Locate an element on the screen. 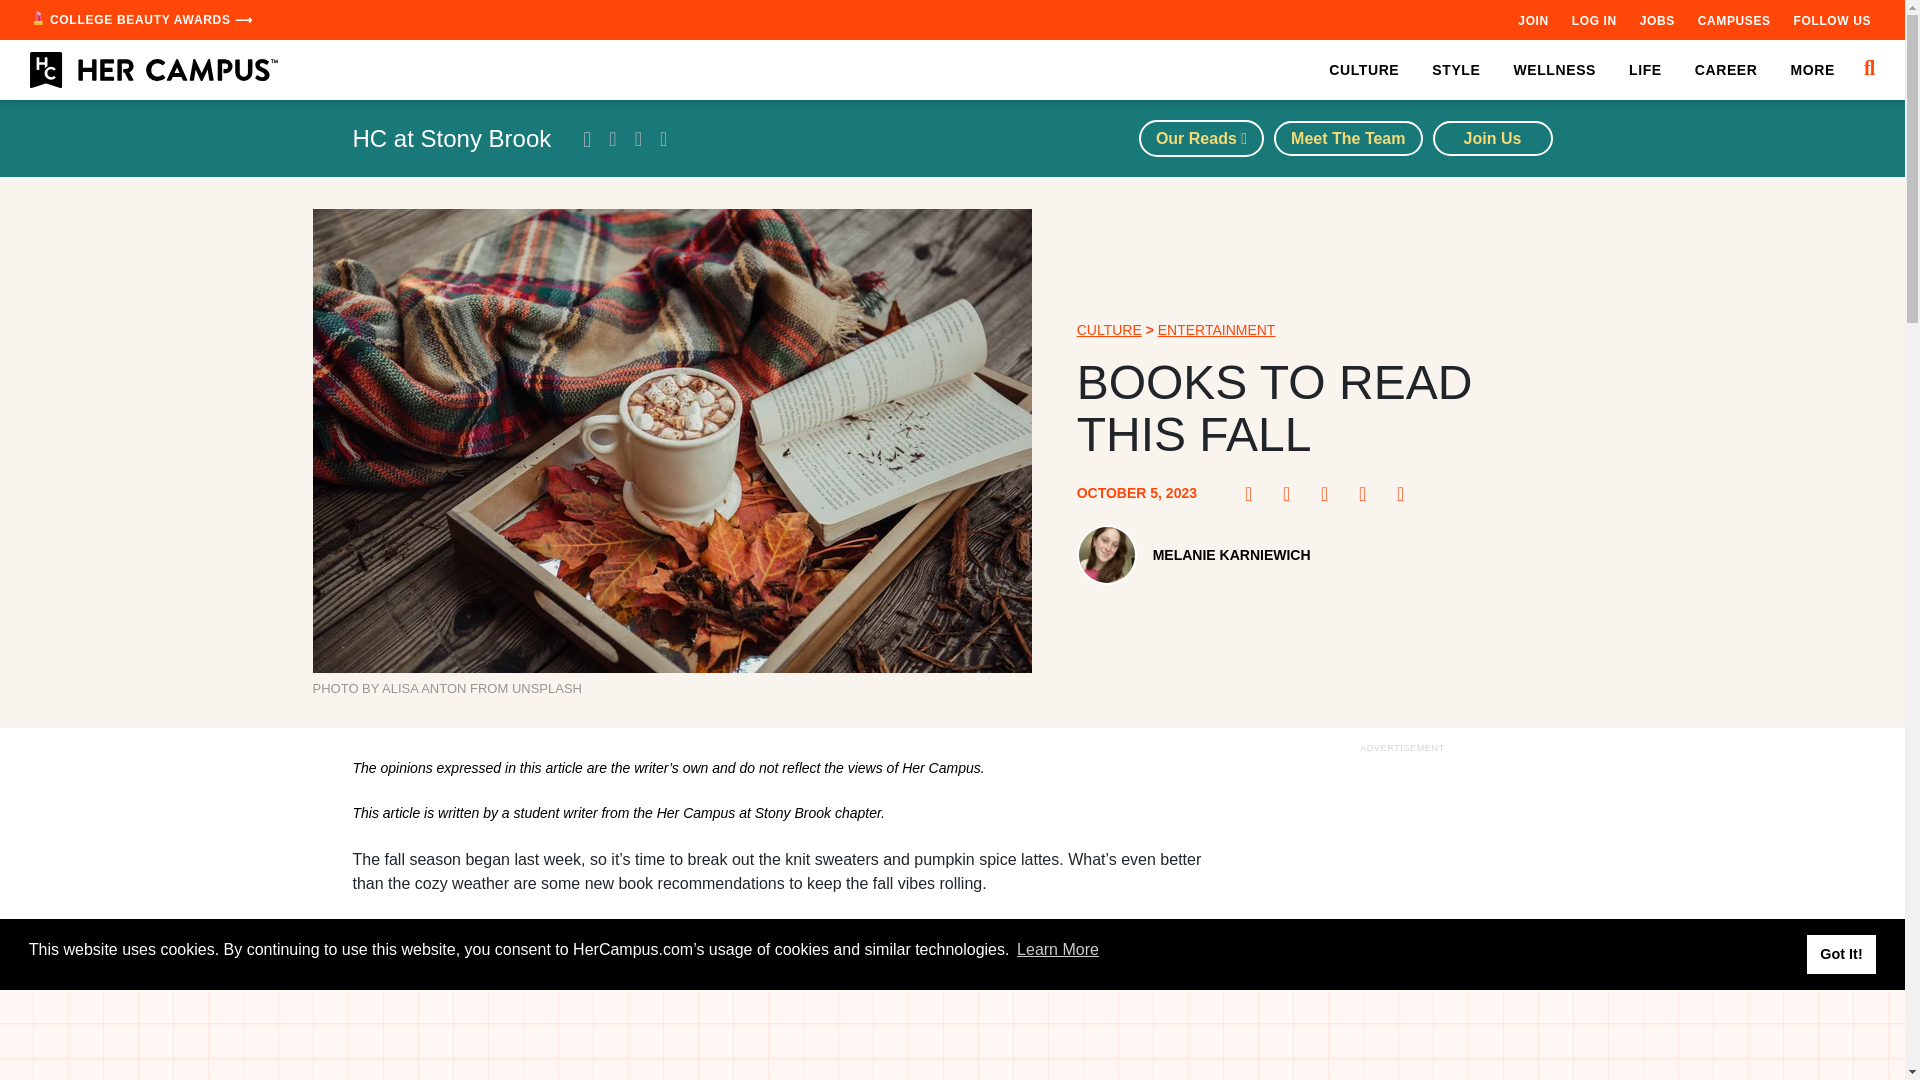 Image resolution: width=1920 pixels, height=1080 pixels. 3rd party ad content is located at coordinates (953, 1035).